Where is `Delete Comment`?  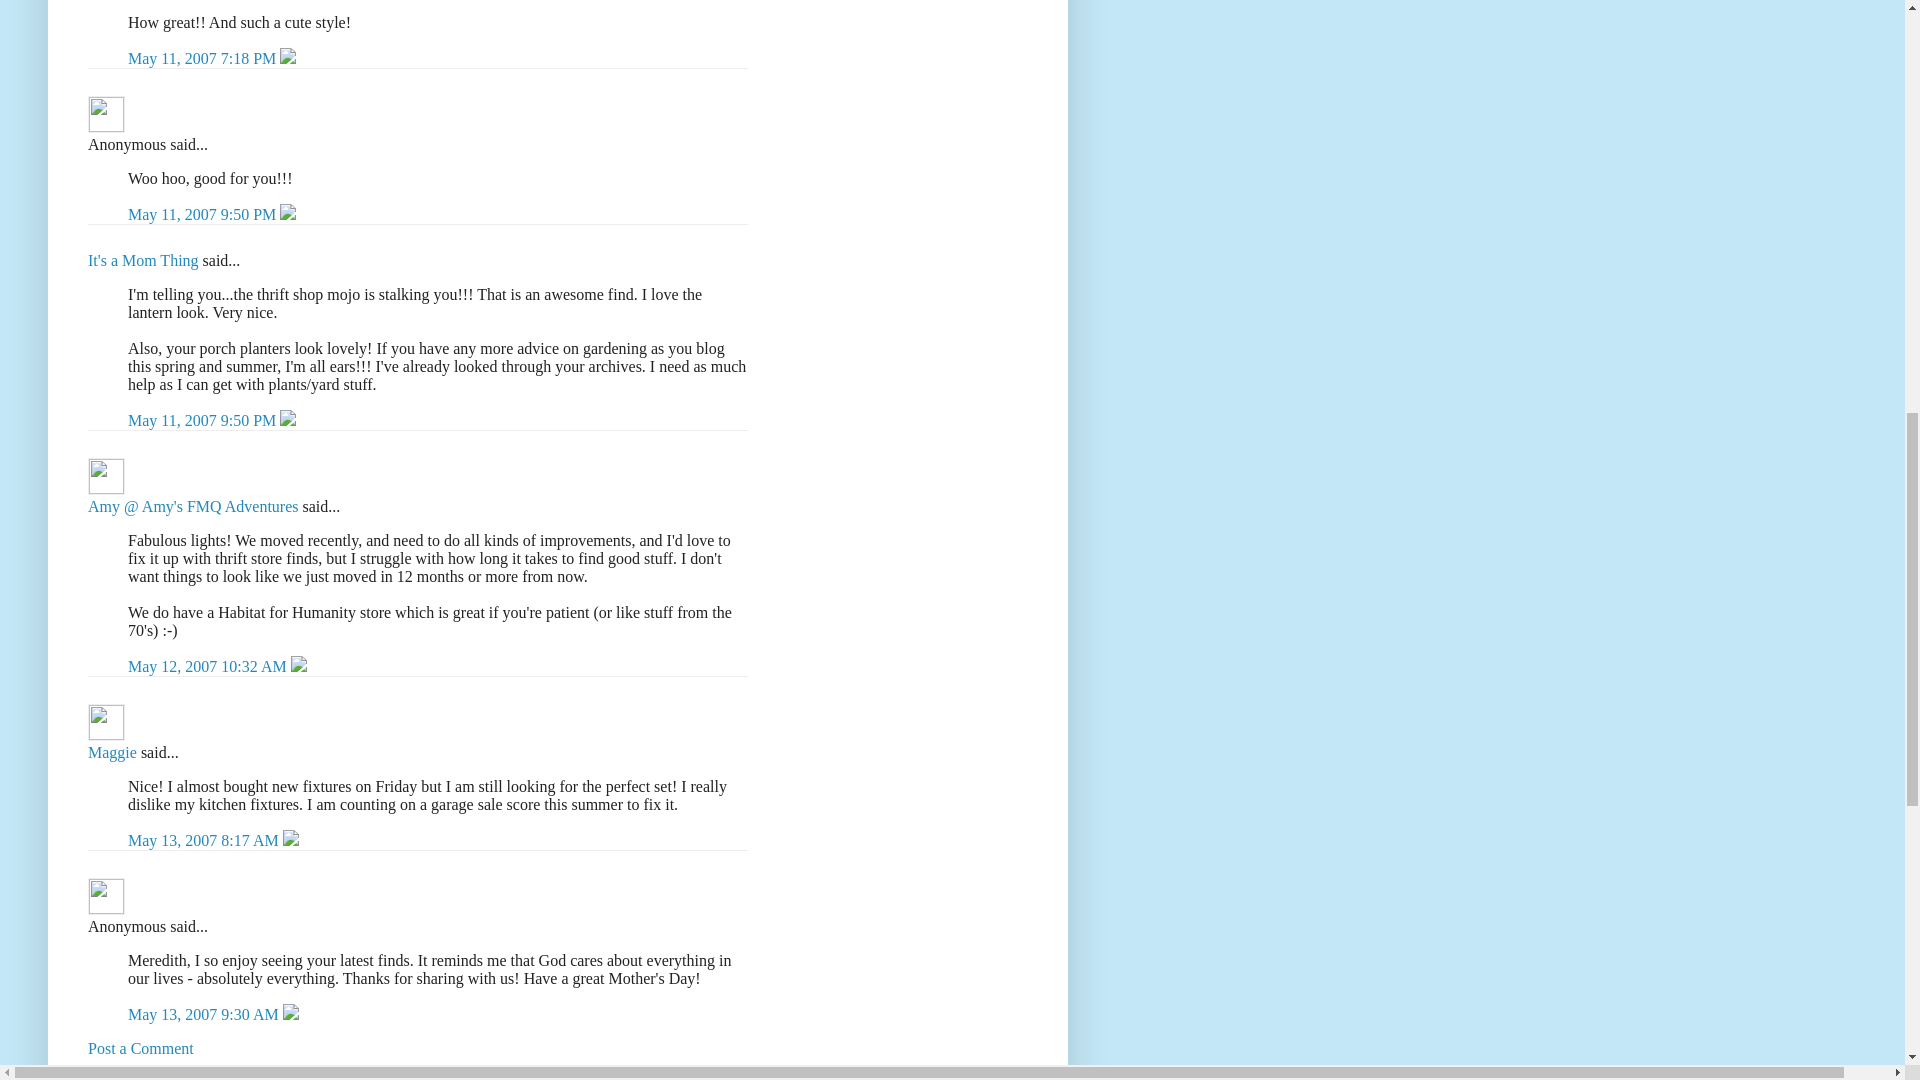
Delete Comment is located at coordinates (288, 58).